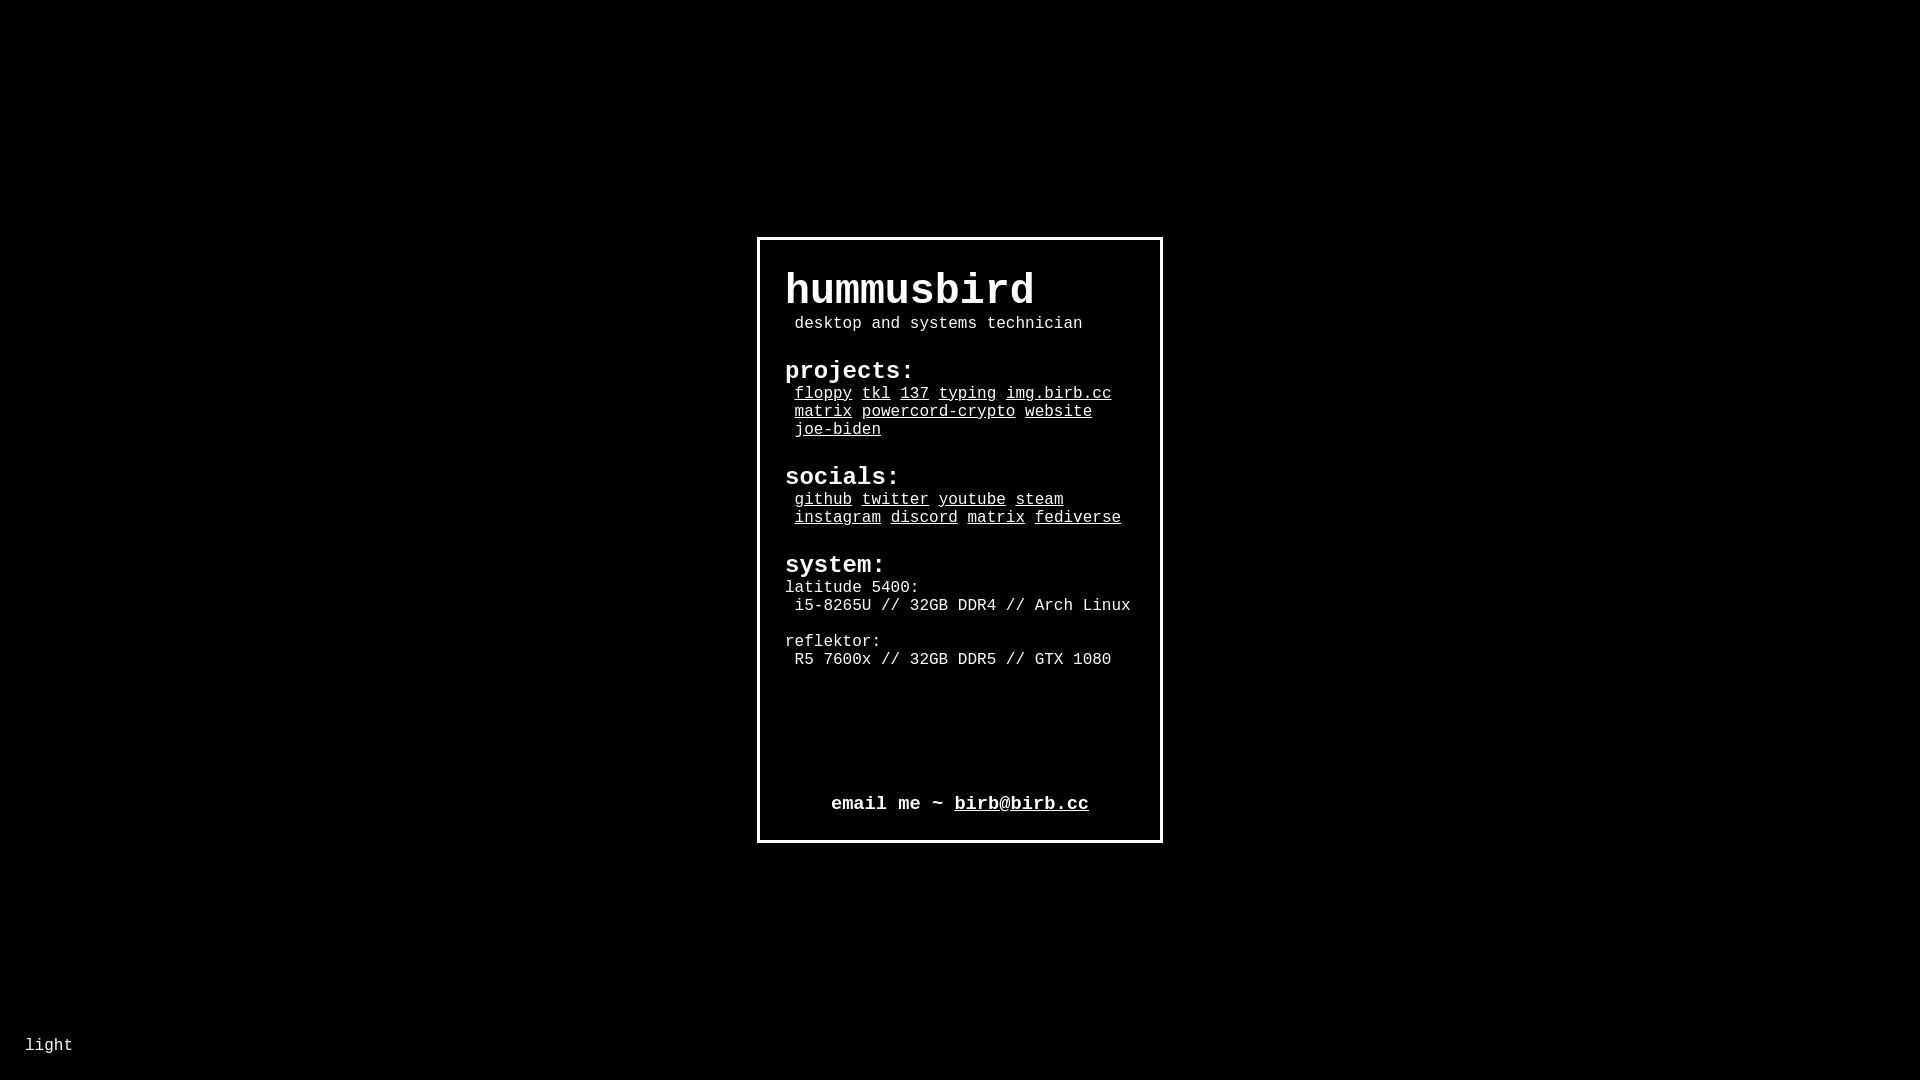 This screenshot has width=1920, height=1080. What do you see at coordinates (996, 518) in the screenshot?
I see `matrix` at bounding box center [996, 518].